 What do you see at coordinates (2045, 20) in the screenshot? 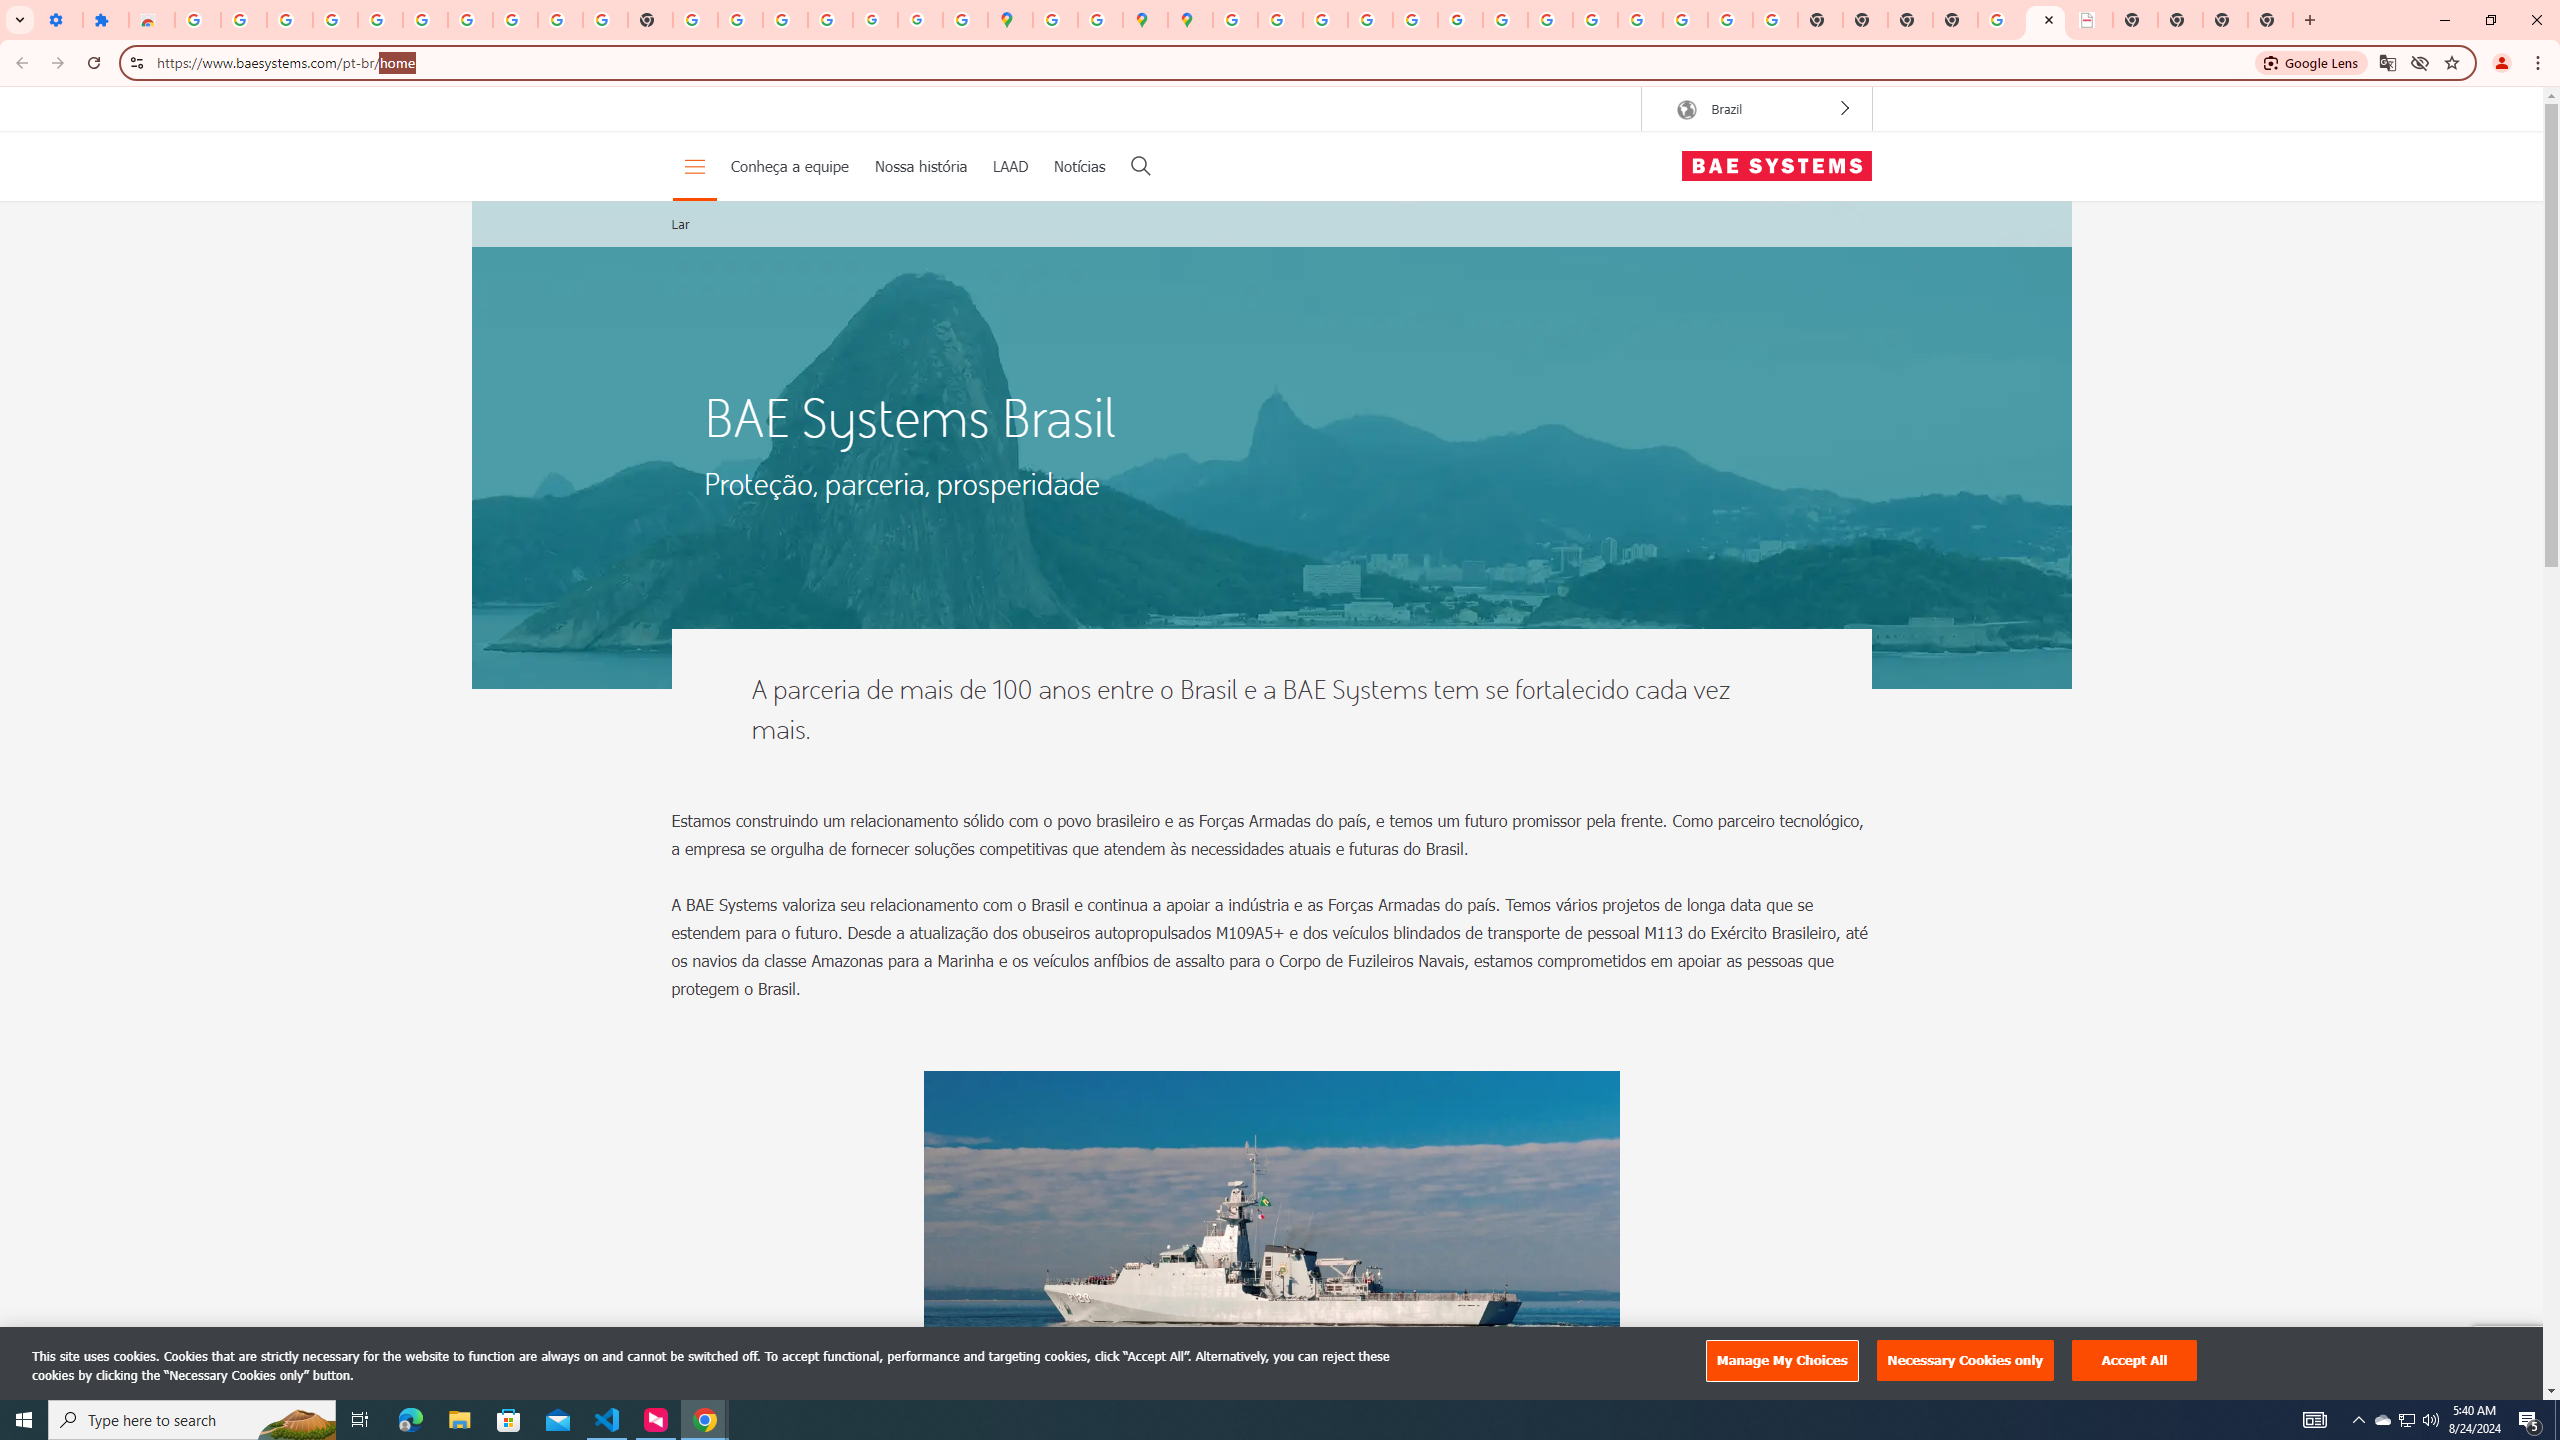
I see `BAE Systems Brasil | BAE Systems` at bounding box center [2045, 20].